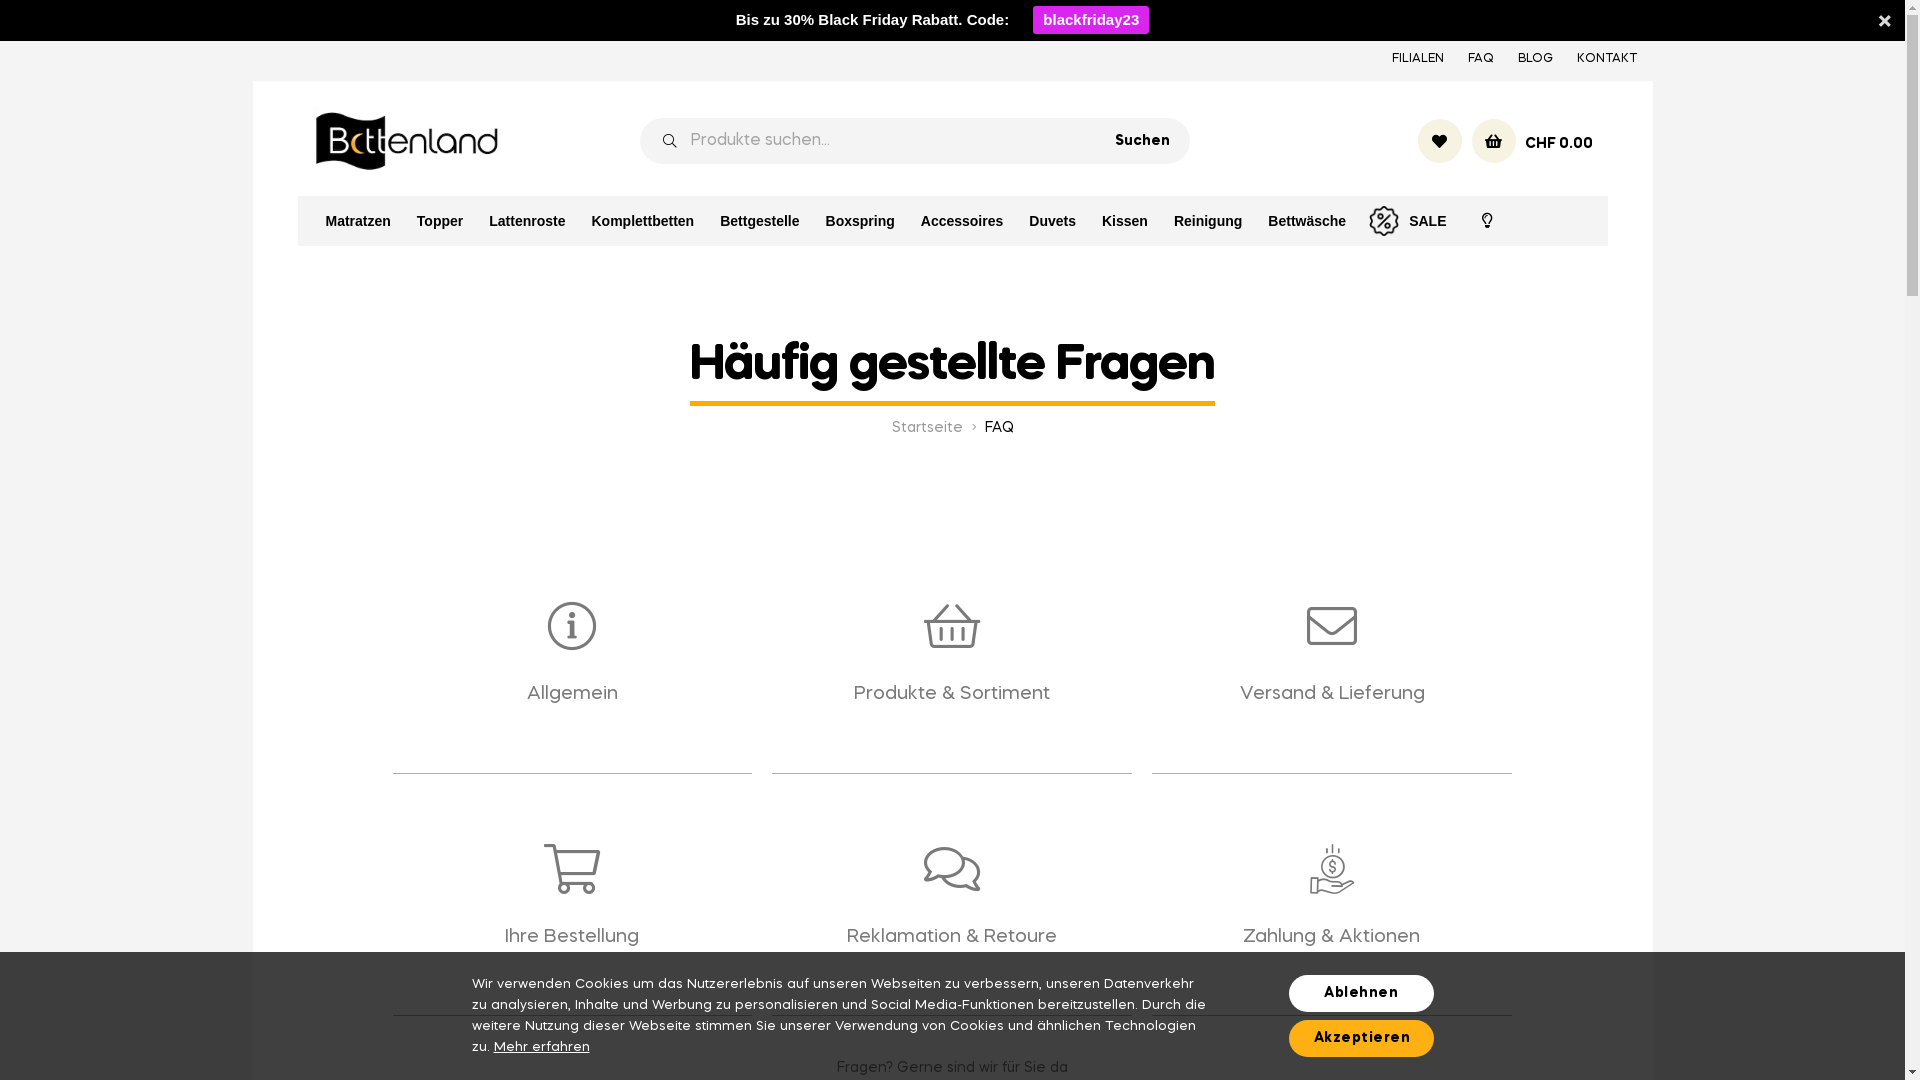 The image size is (1920, 1080). I want to click on SALE, so click(1409, 221).